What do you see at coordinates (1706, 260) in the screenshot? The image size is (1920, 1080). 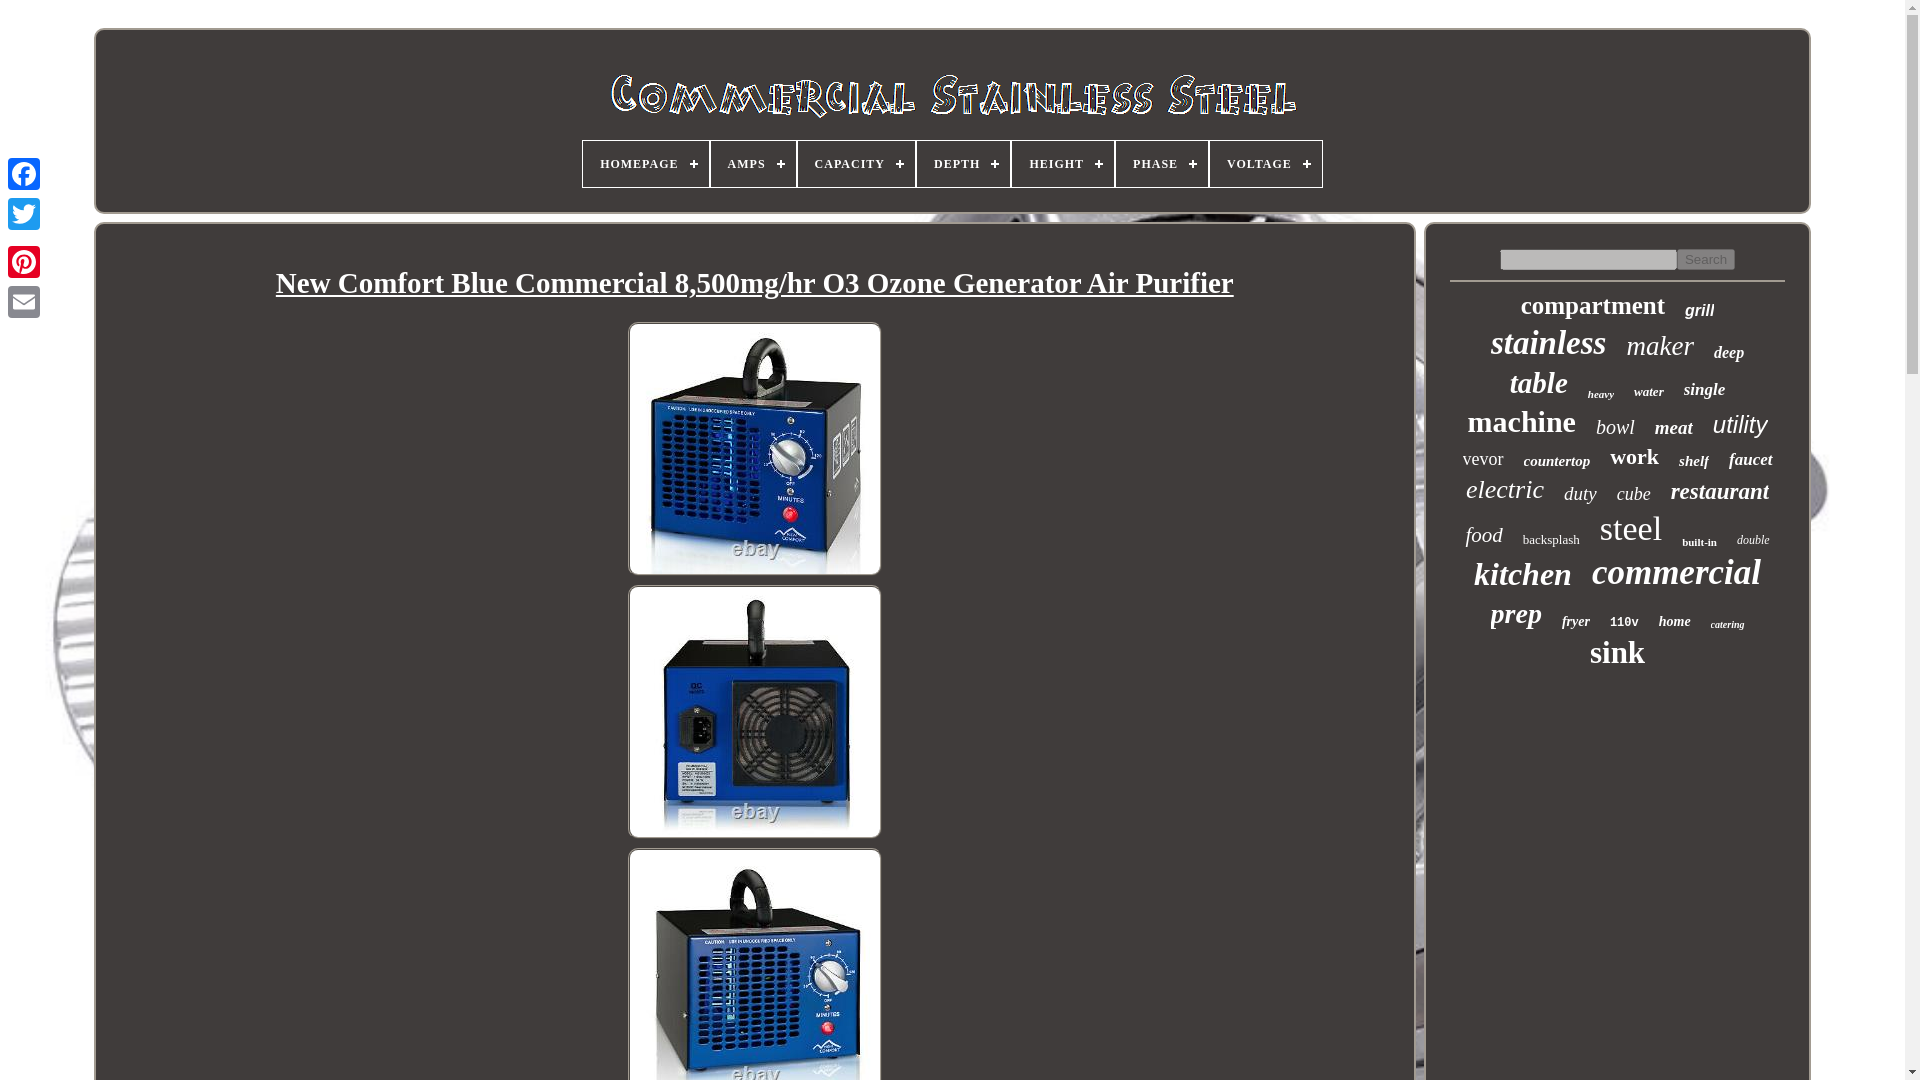 I see `Search` at bounding box center [1706, 260].